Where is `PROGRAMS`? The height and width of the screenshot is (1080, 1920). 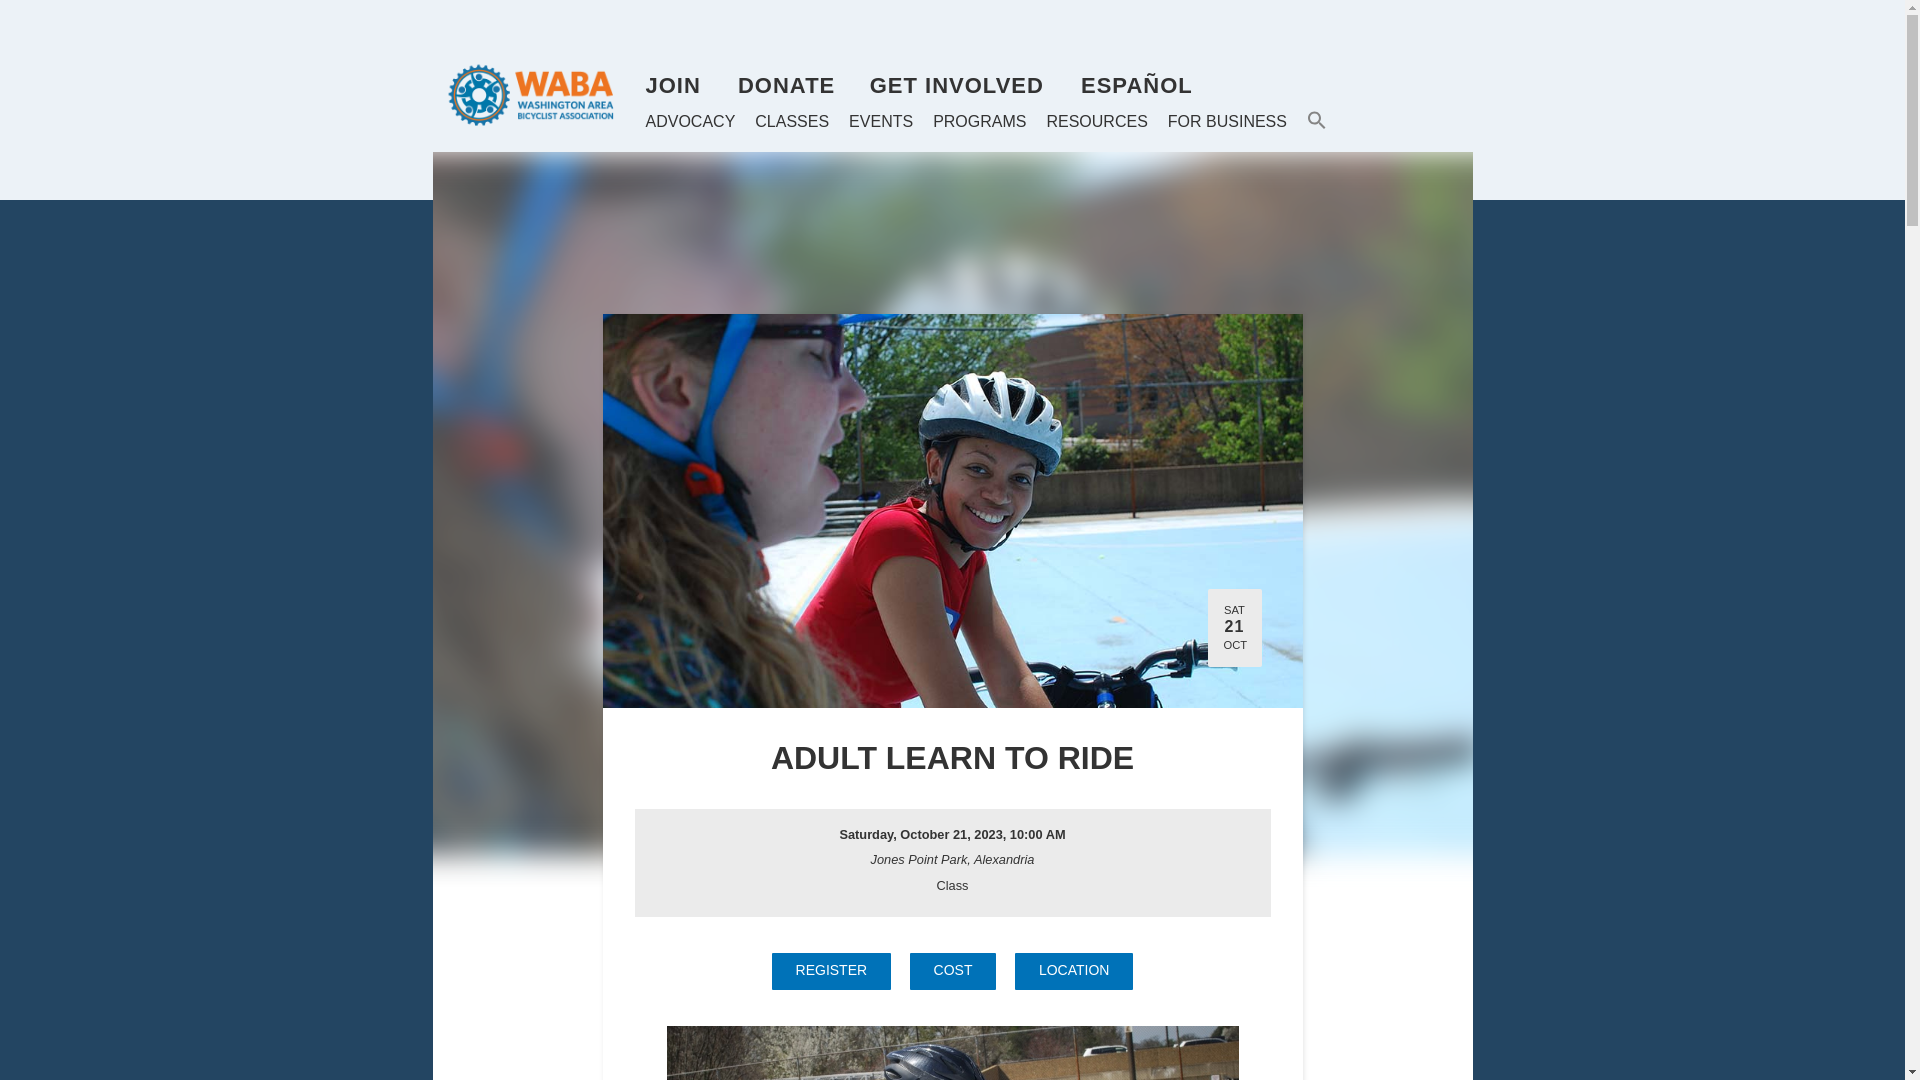
PROGRAMS is located at coordinates (979, 122).